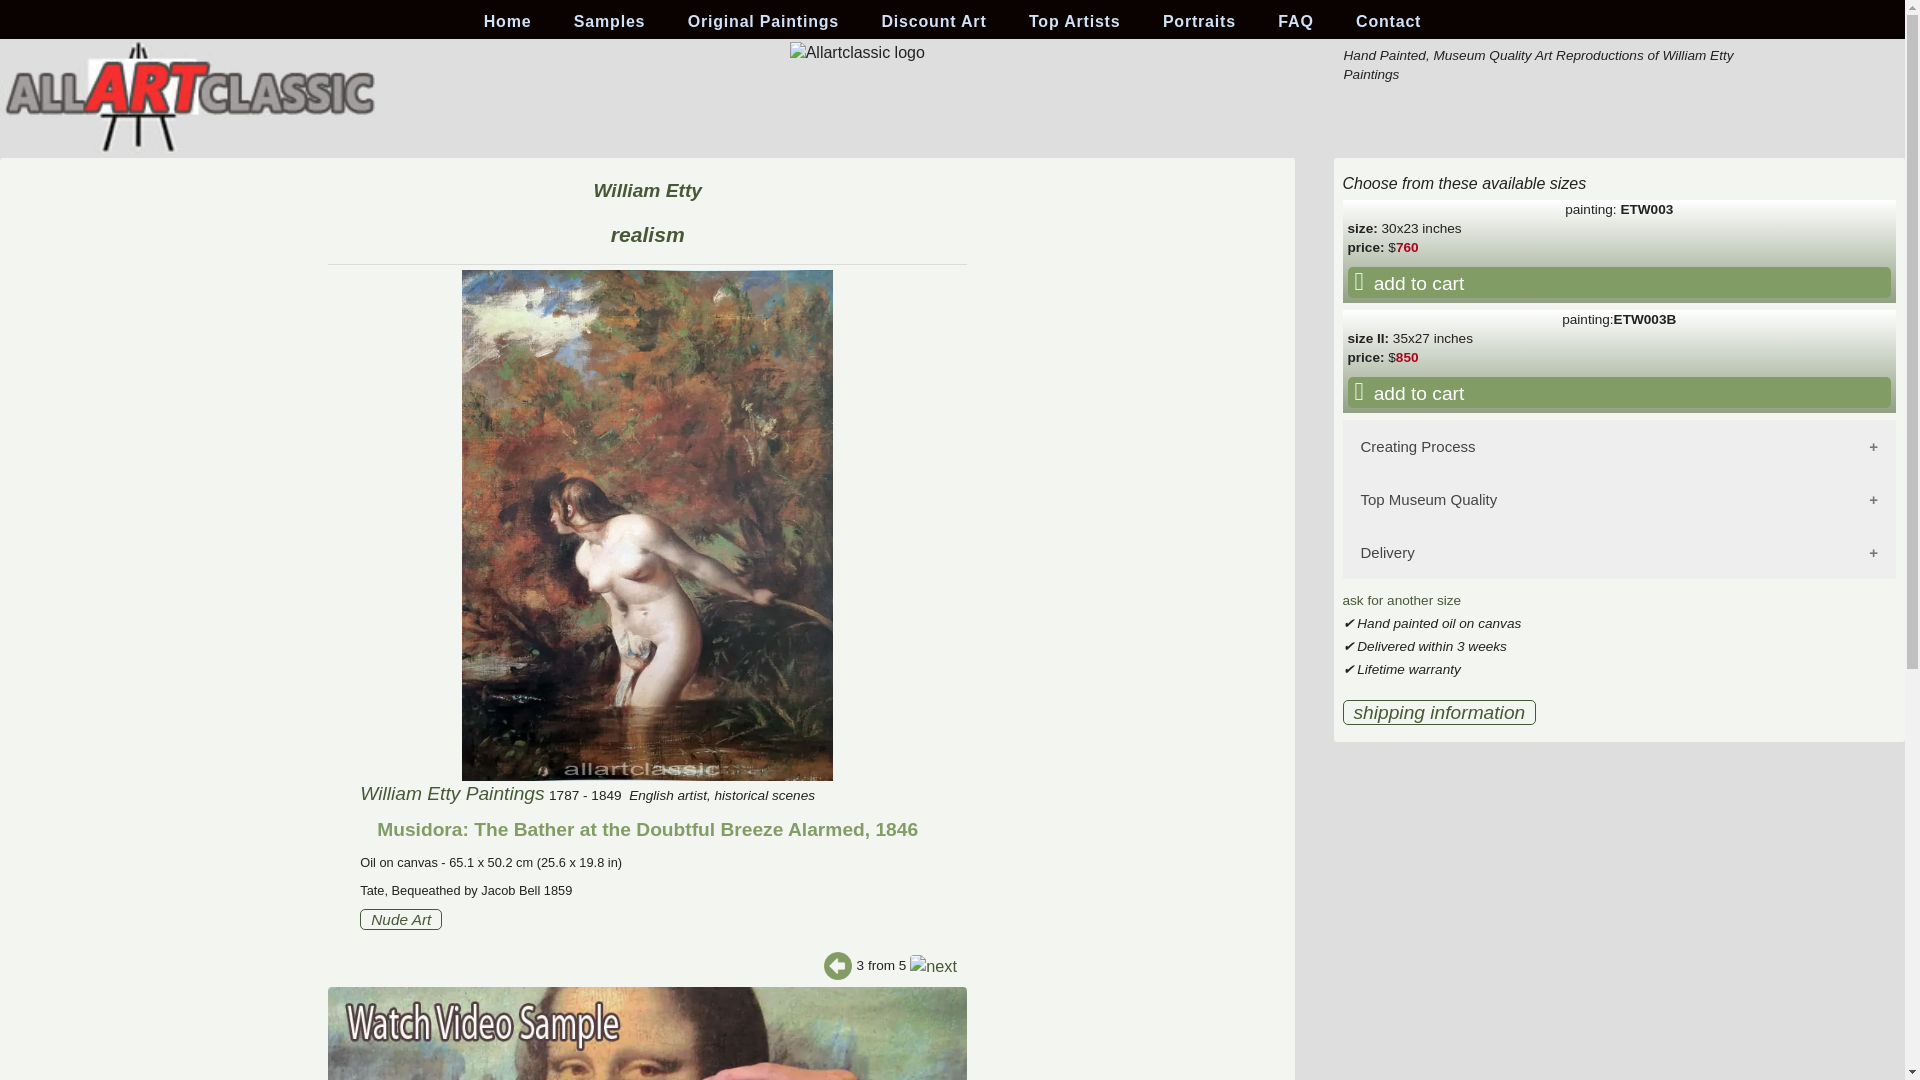 This screenshot has height=1080, width=1920. I want to click on William Etty Paintings, so click(452, 793).